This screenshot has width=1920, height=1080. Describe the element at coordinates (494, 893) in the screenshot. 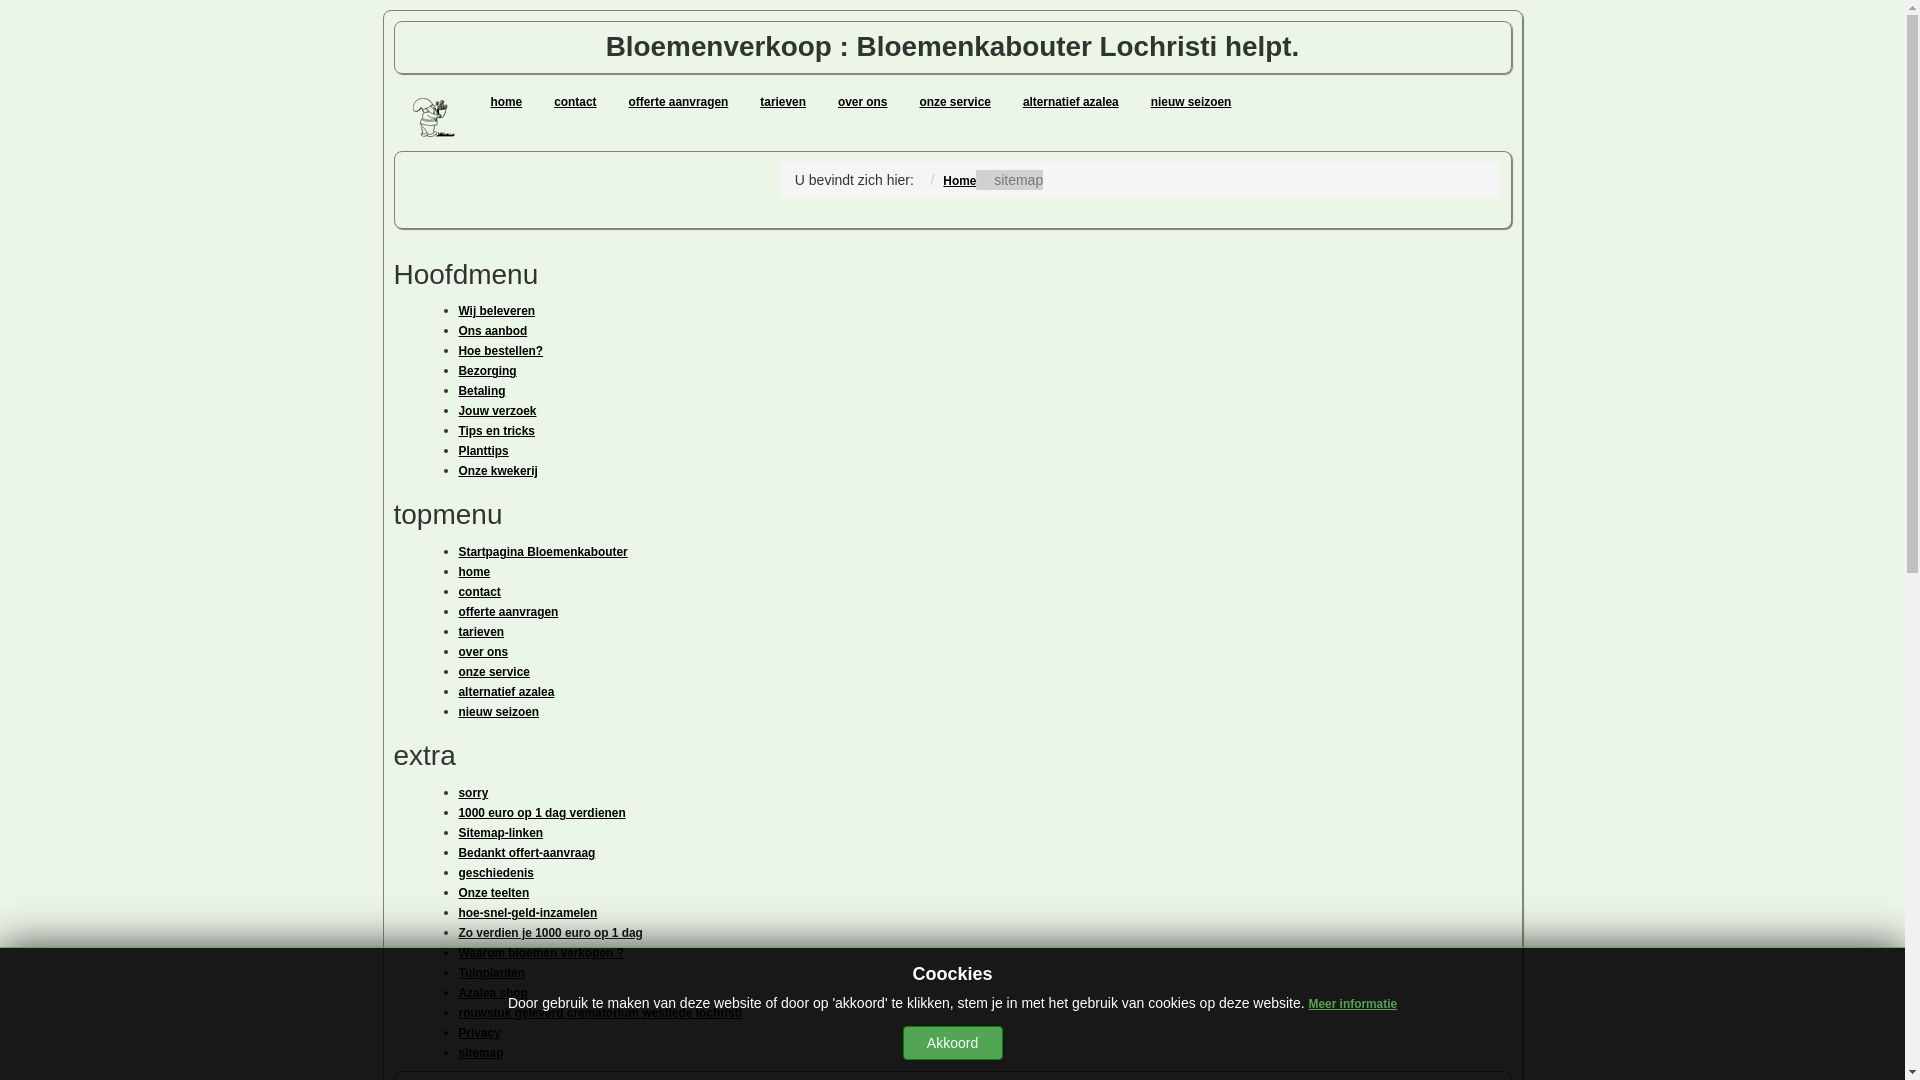

I see `Onze teelten` at that location.